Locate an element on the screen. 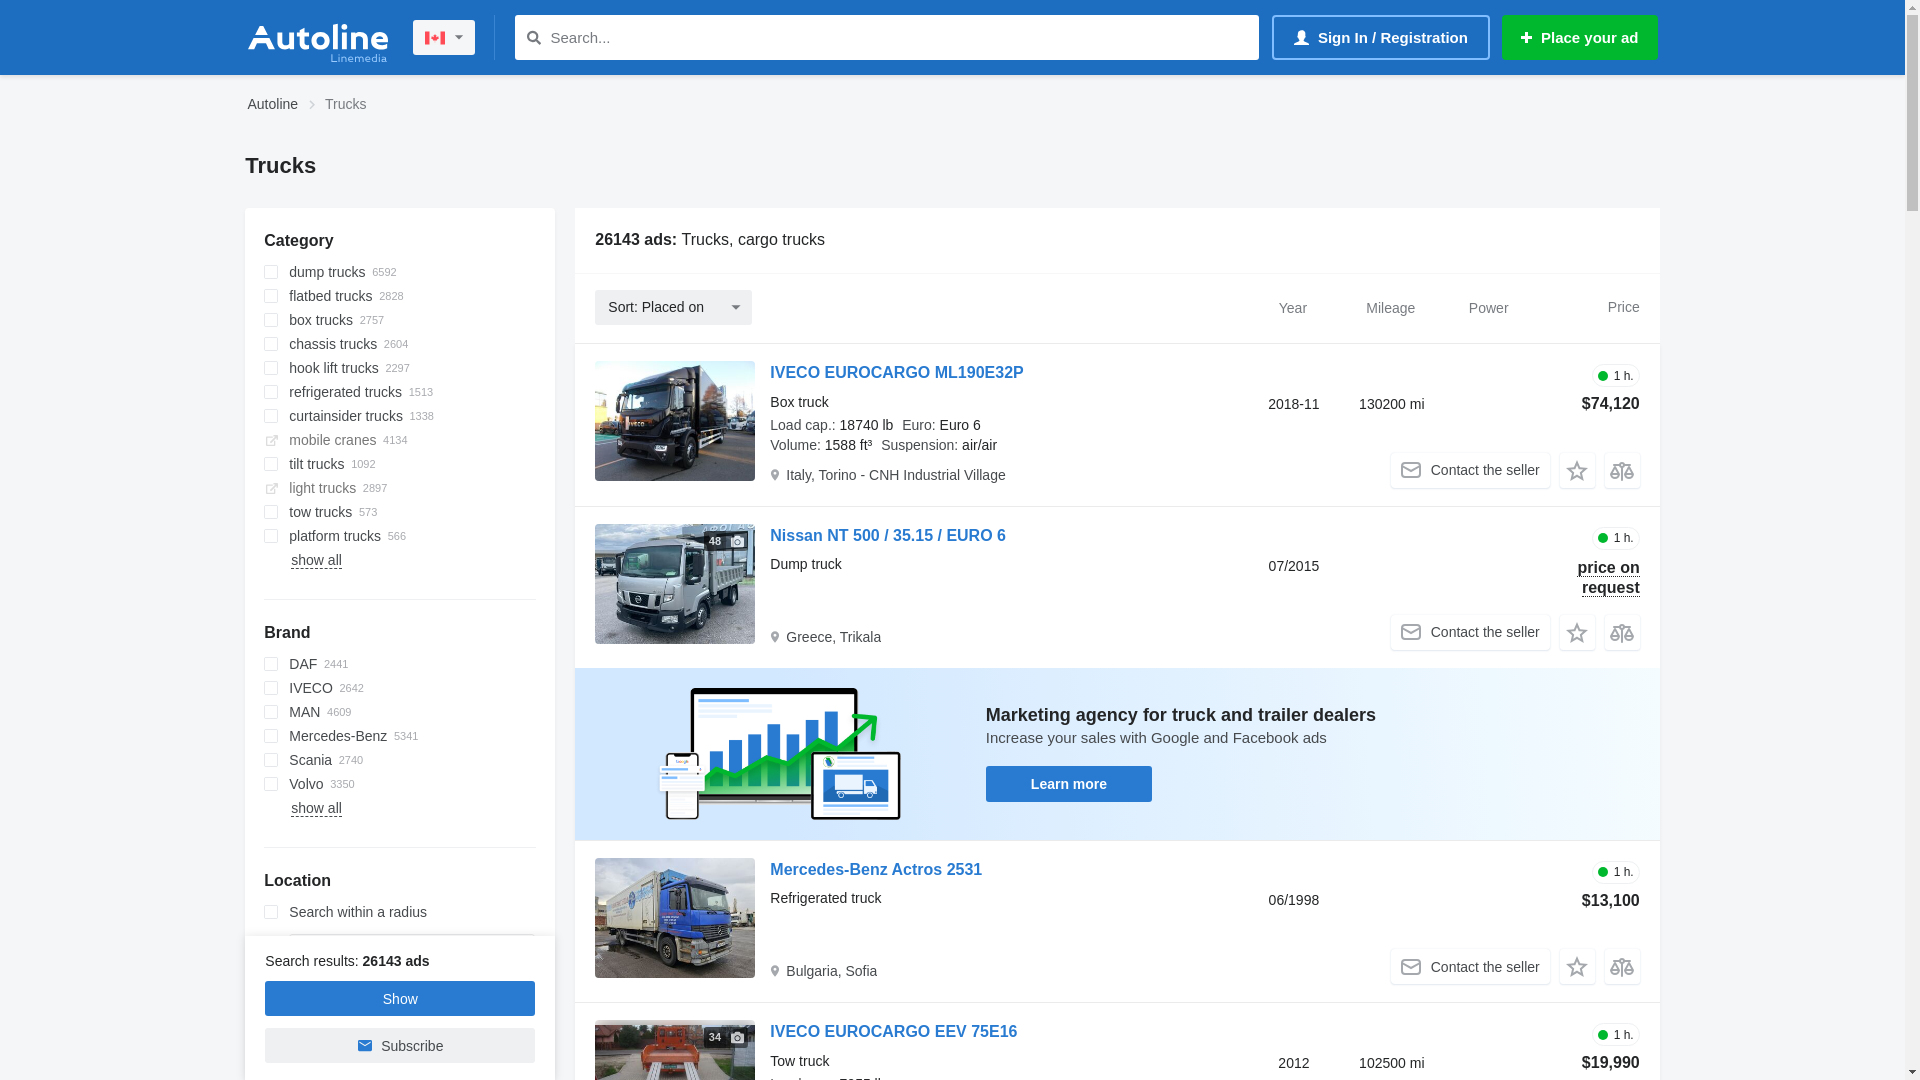  light trucks is located at coordinates (400, 488).